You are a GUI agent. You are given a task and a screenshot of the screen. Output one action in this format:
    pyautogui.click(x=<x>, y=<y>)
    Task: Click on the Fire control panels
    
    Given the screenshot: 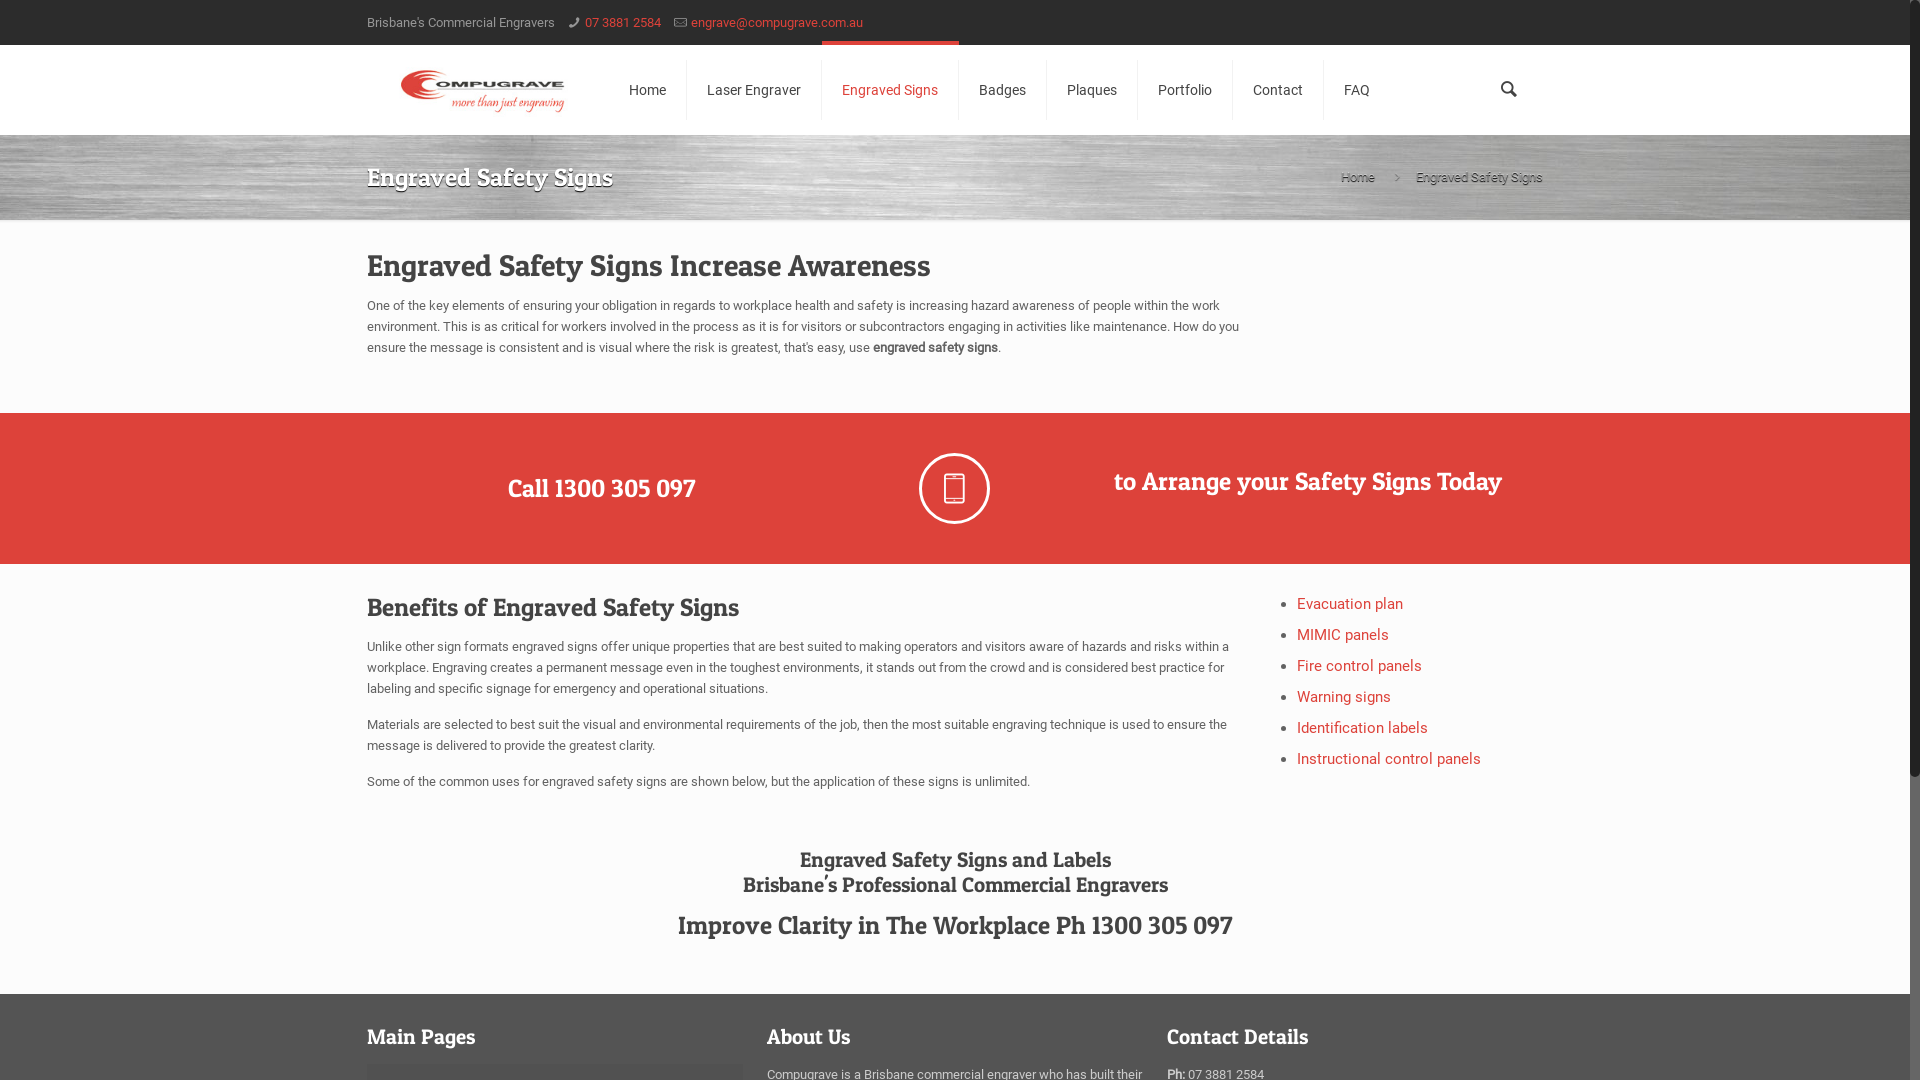 What is the action you would take?
    pyautogui.click(x=1360, y=666)
    